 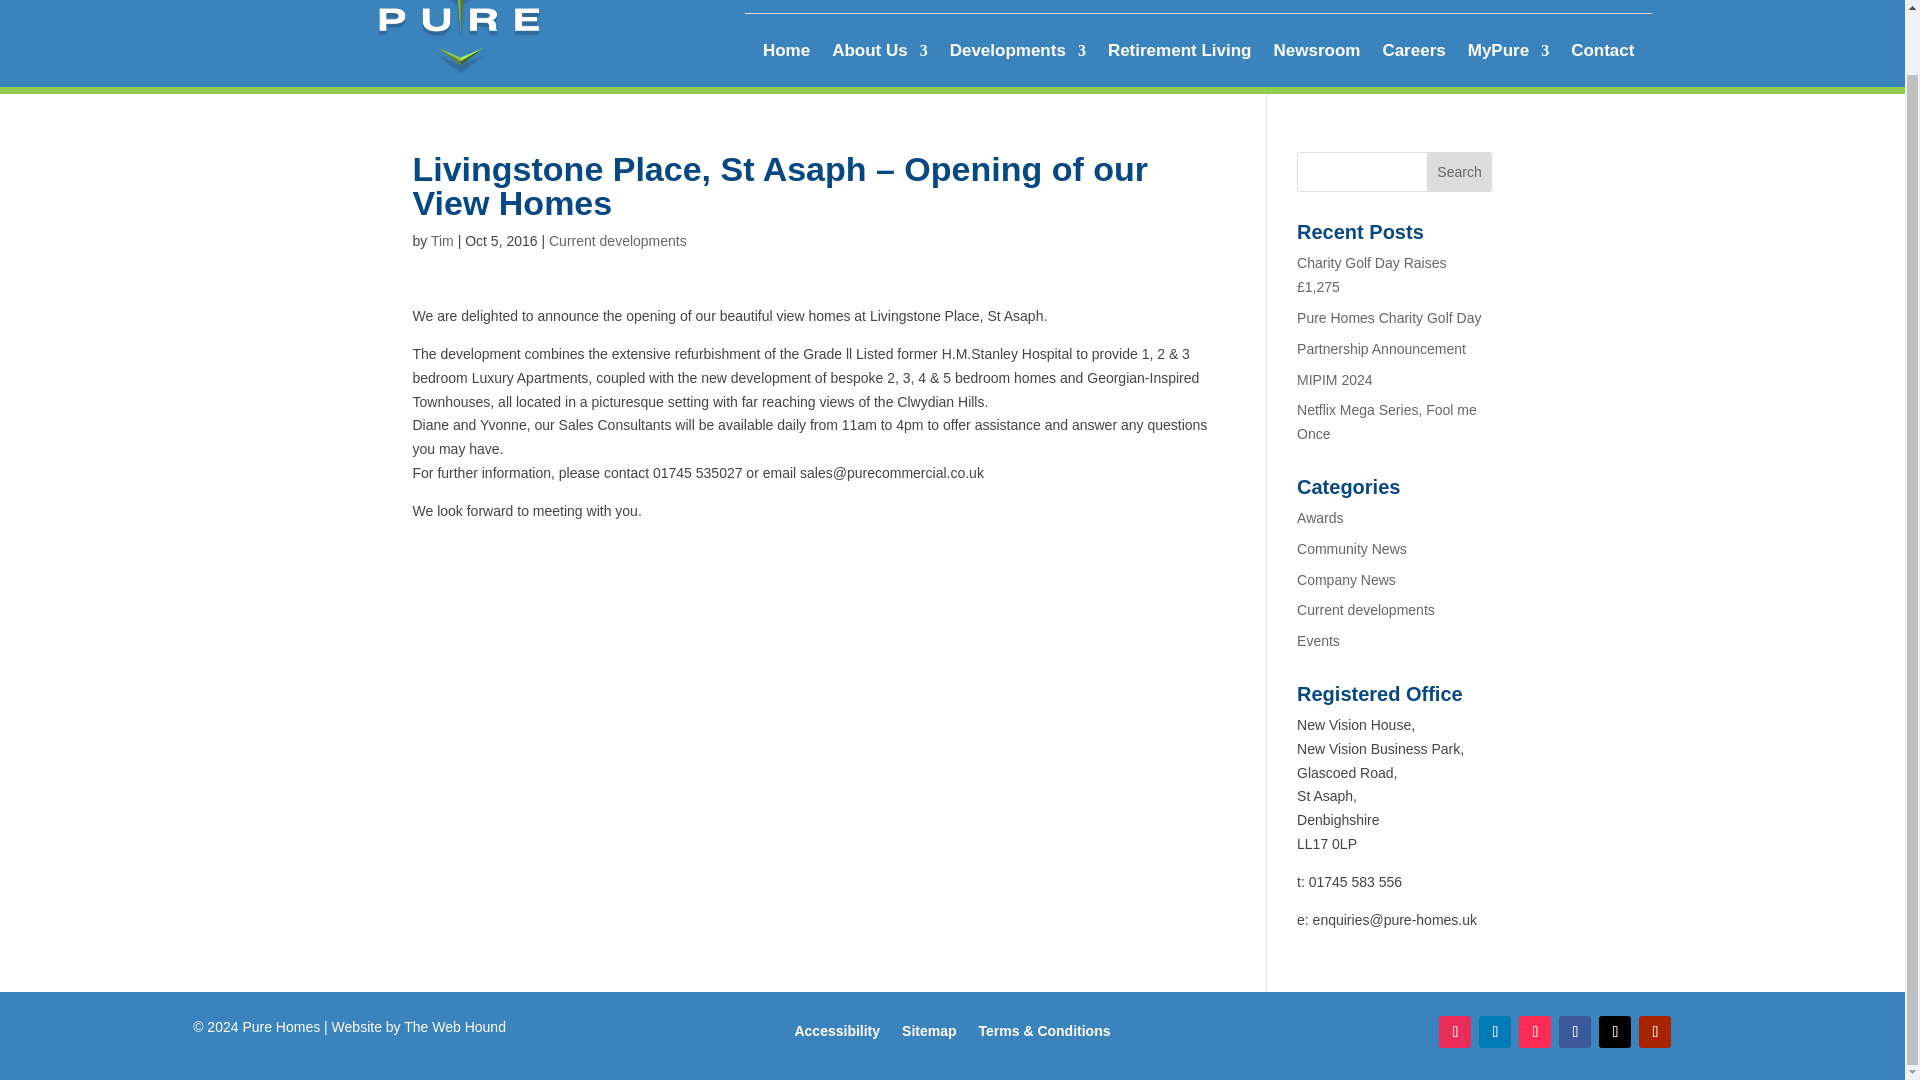 I want to click on About Us, so click(x=879, y=54).